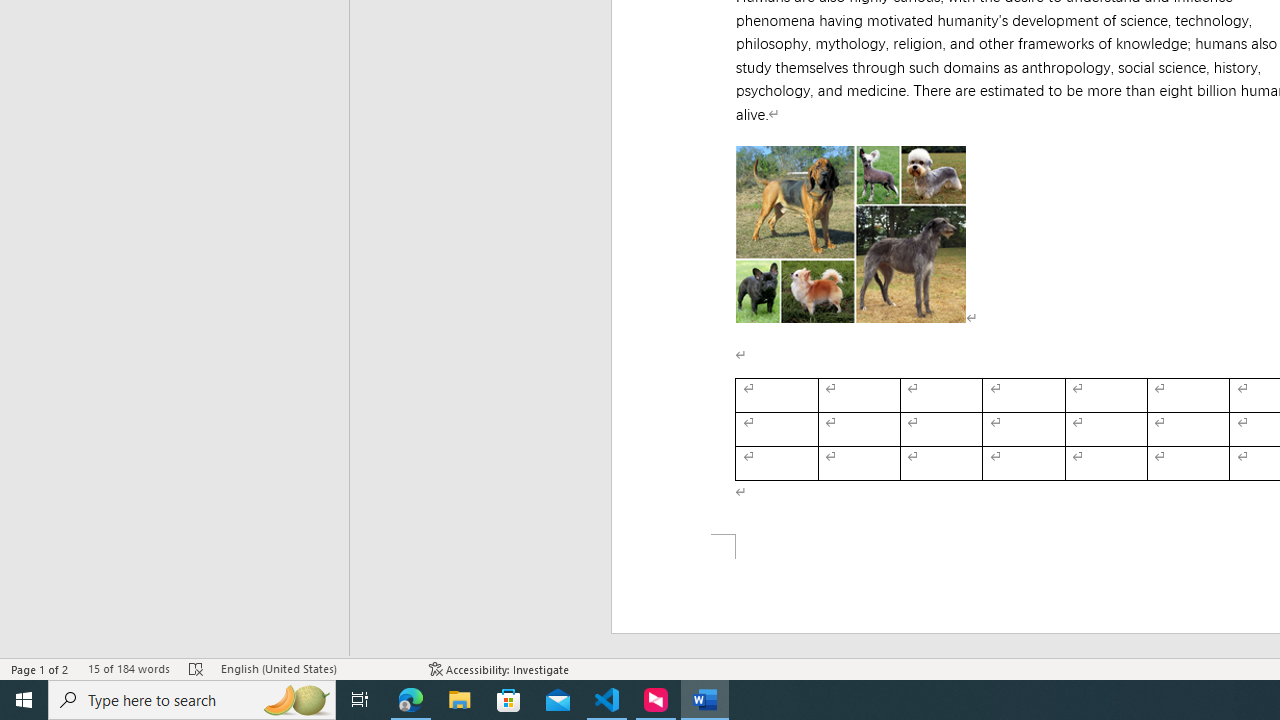  Describe the element at coordinates (360, 700) in the screenshot. I see `Task View` at that location.